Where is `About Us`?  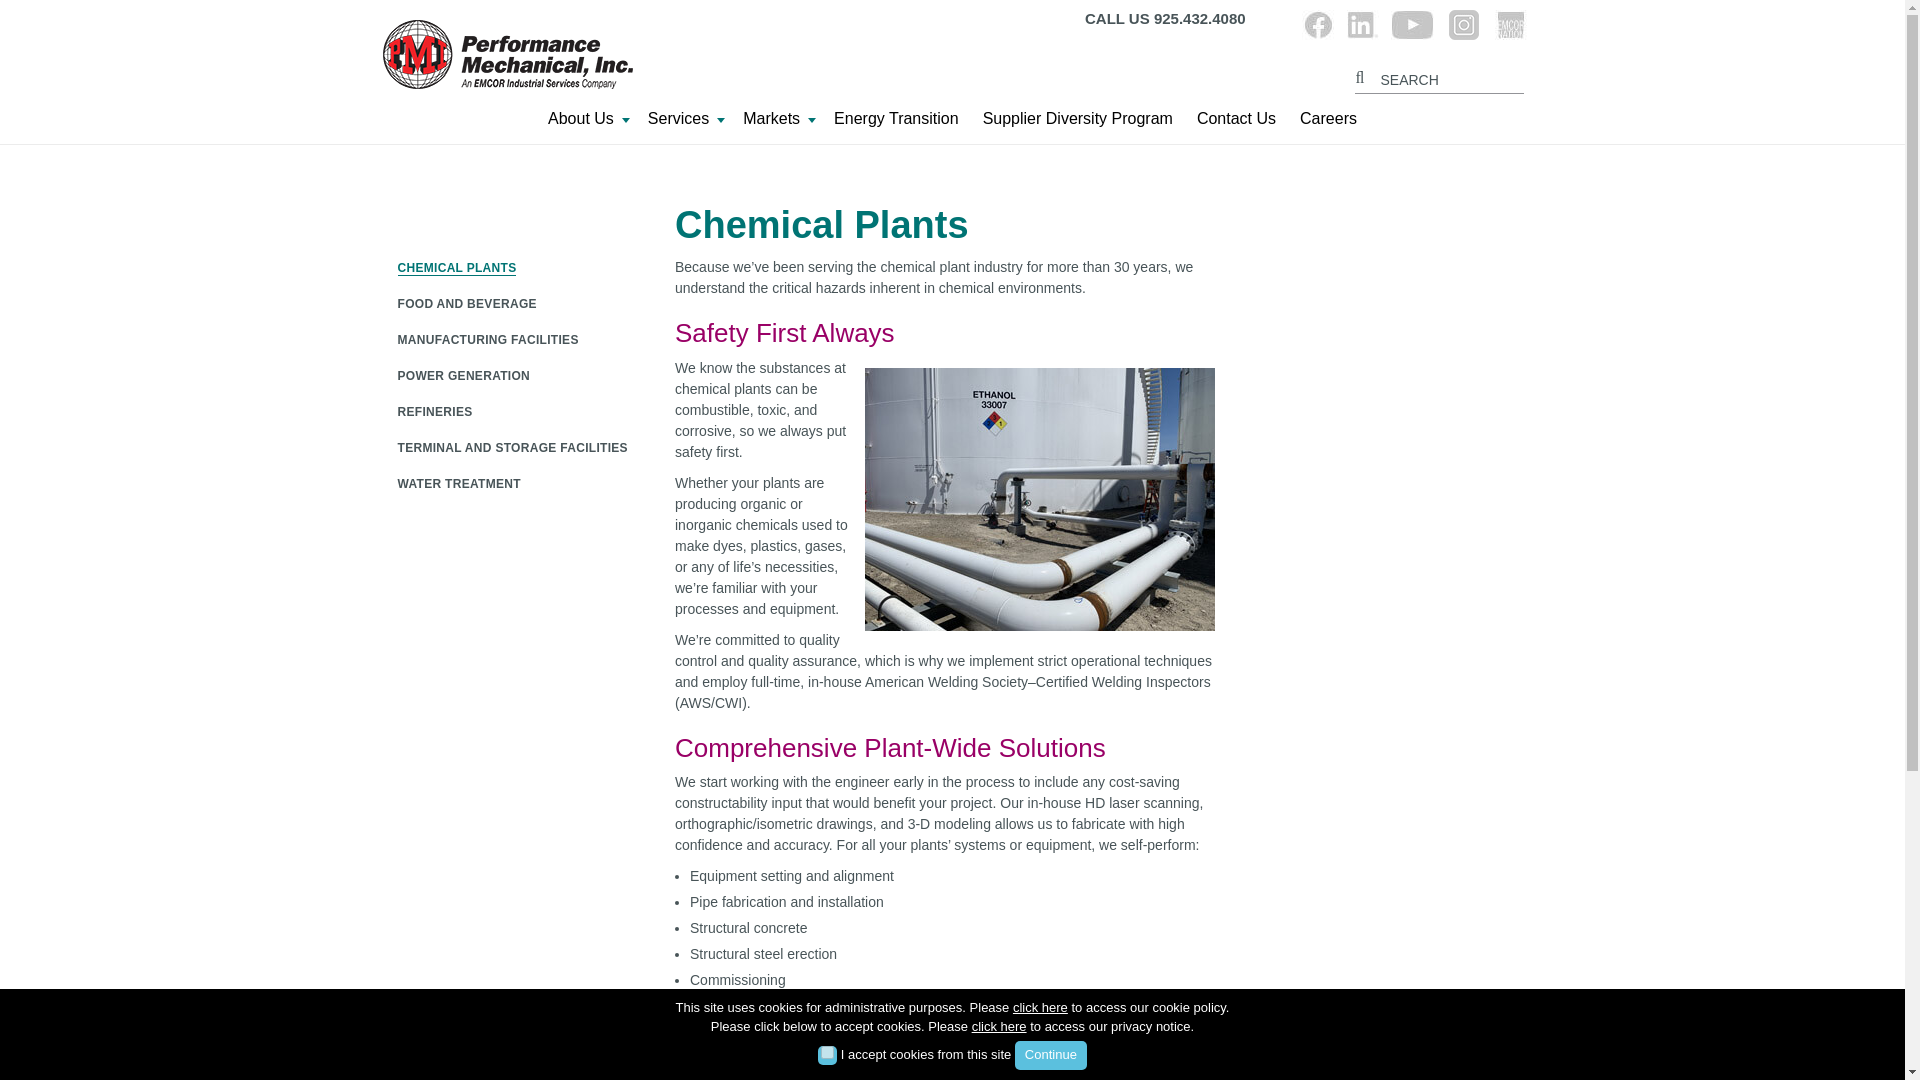
About Us is located at coordinates (585, 124).